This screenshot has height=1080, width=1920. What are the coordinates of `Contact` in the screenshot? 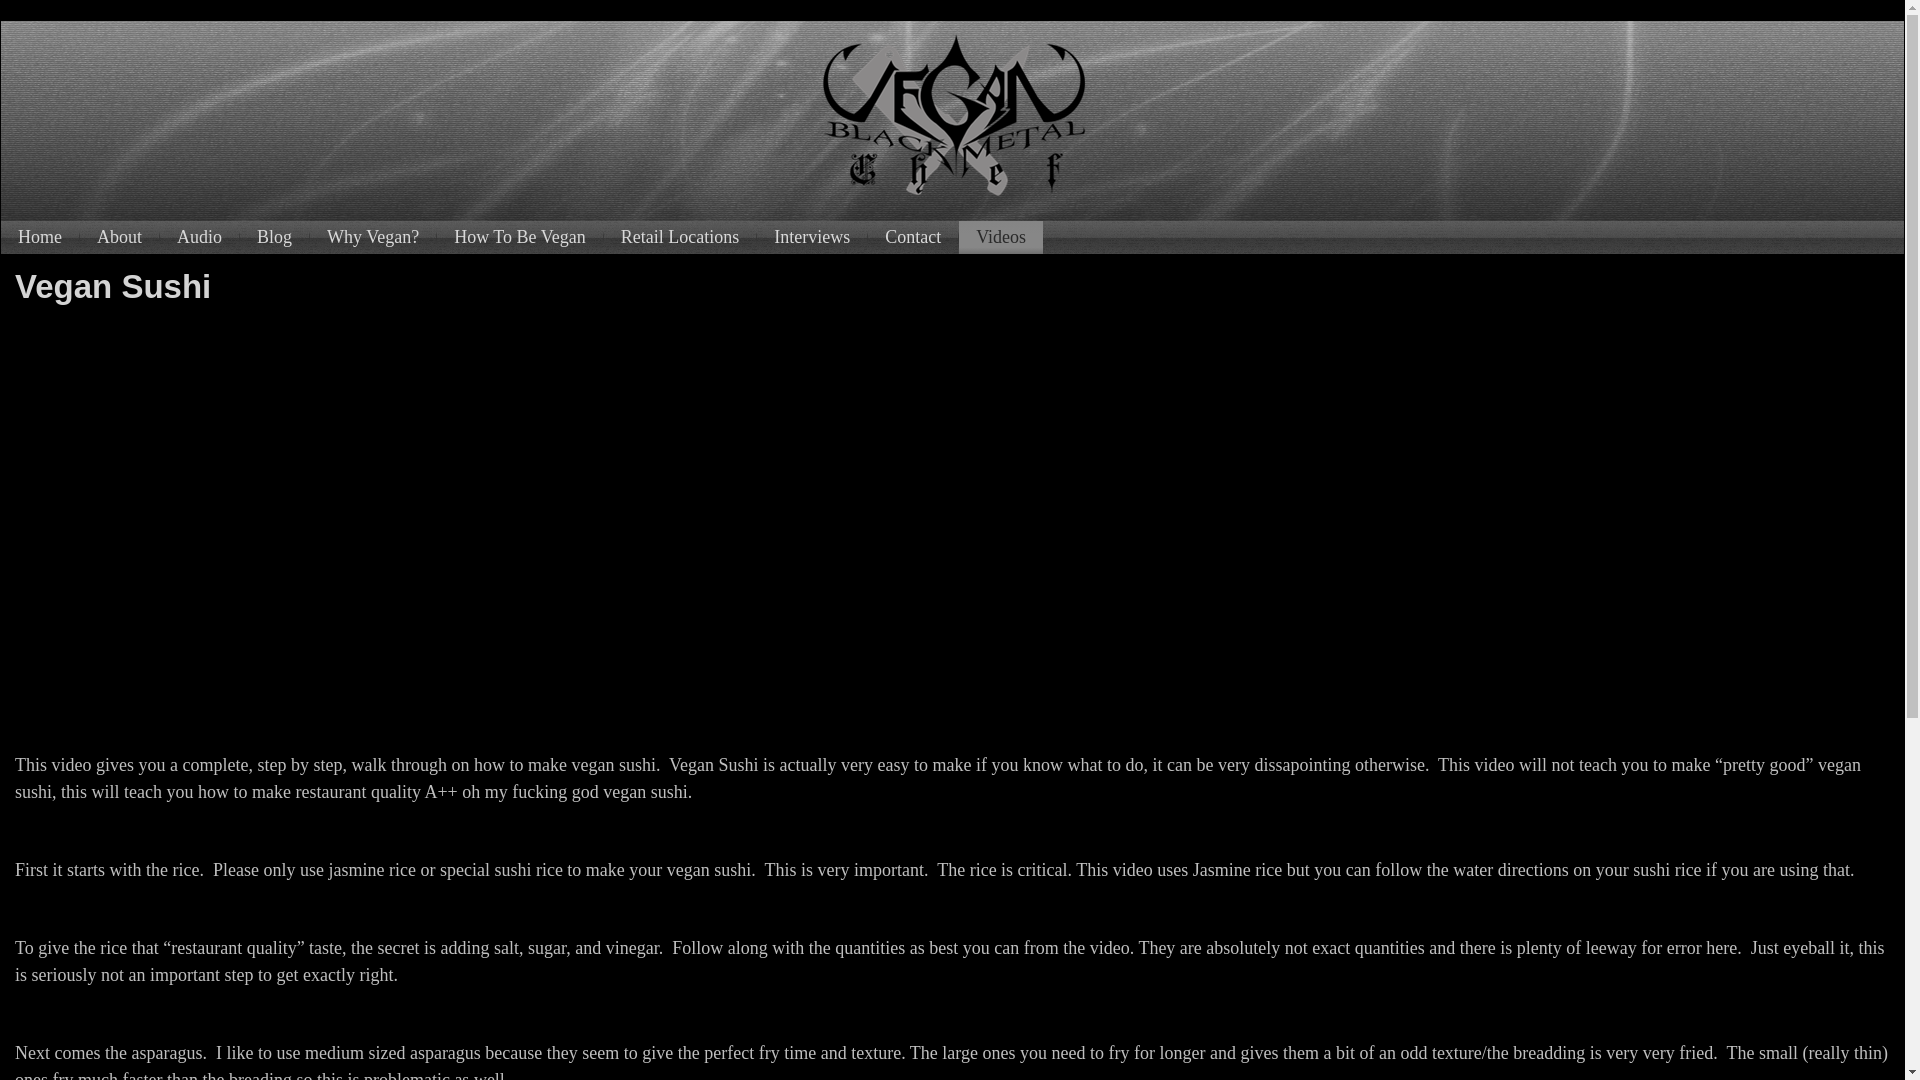 It's located at (912, 237).